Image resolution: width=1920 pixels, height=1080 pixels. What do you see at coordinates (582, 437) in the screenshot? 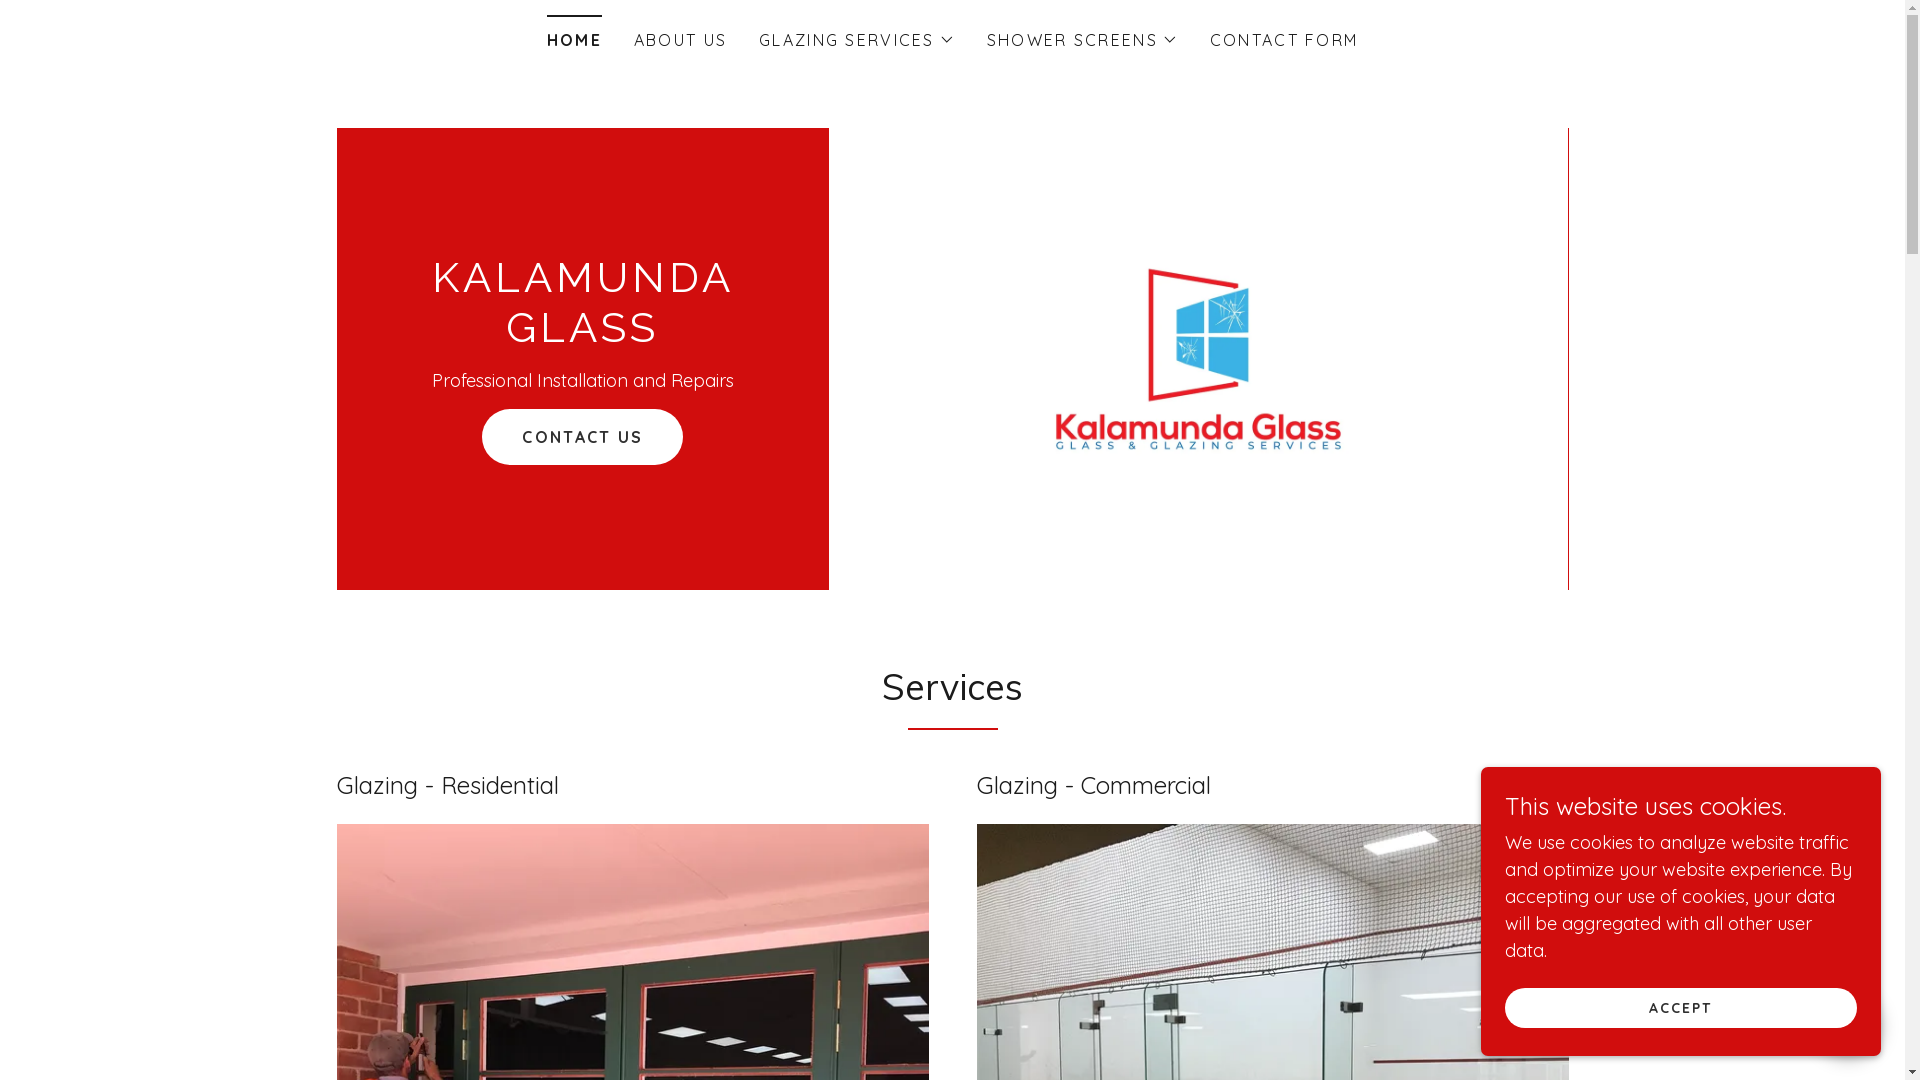
I see `CONTACT US` at bounding box center [582, 437].